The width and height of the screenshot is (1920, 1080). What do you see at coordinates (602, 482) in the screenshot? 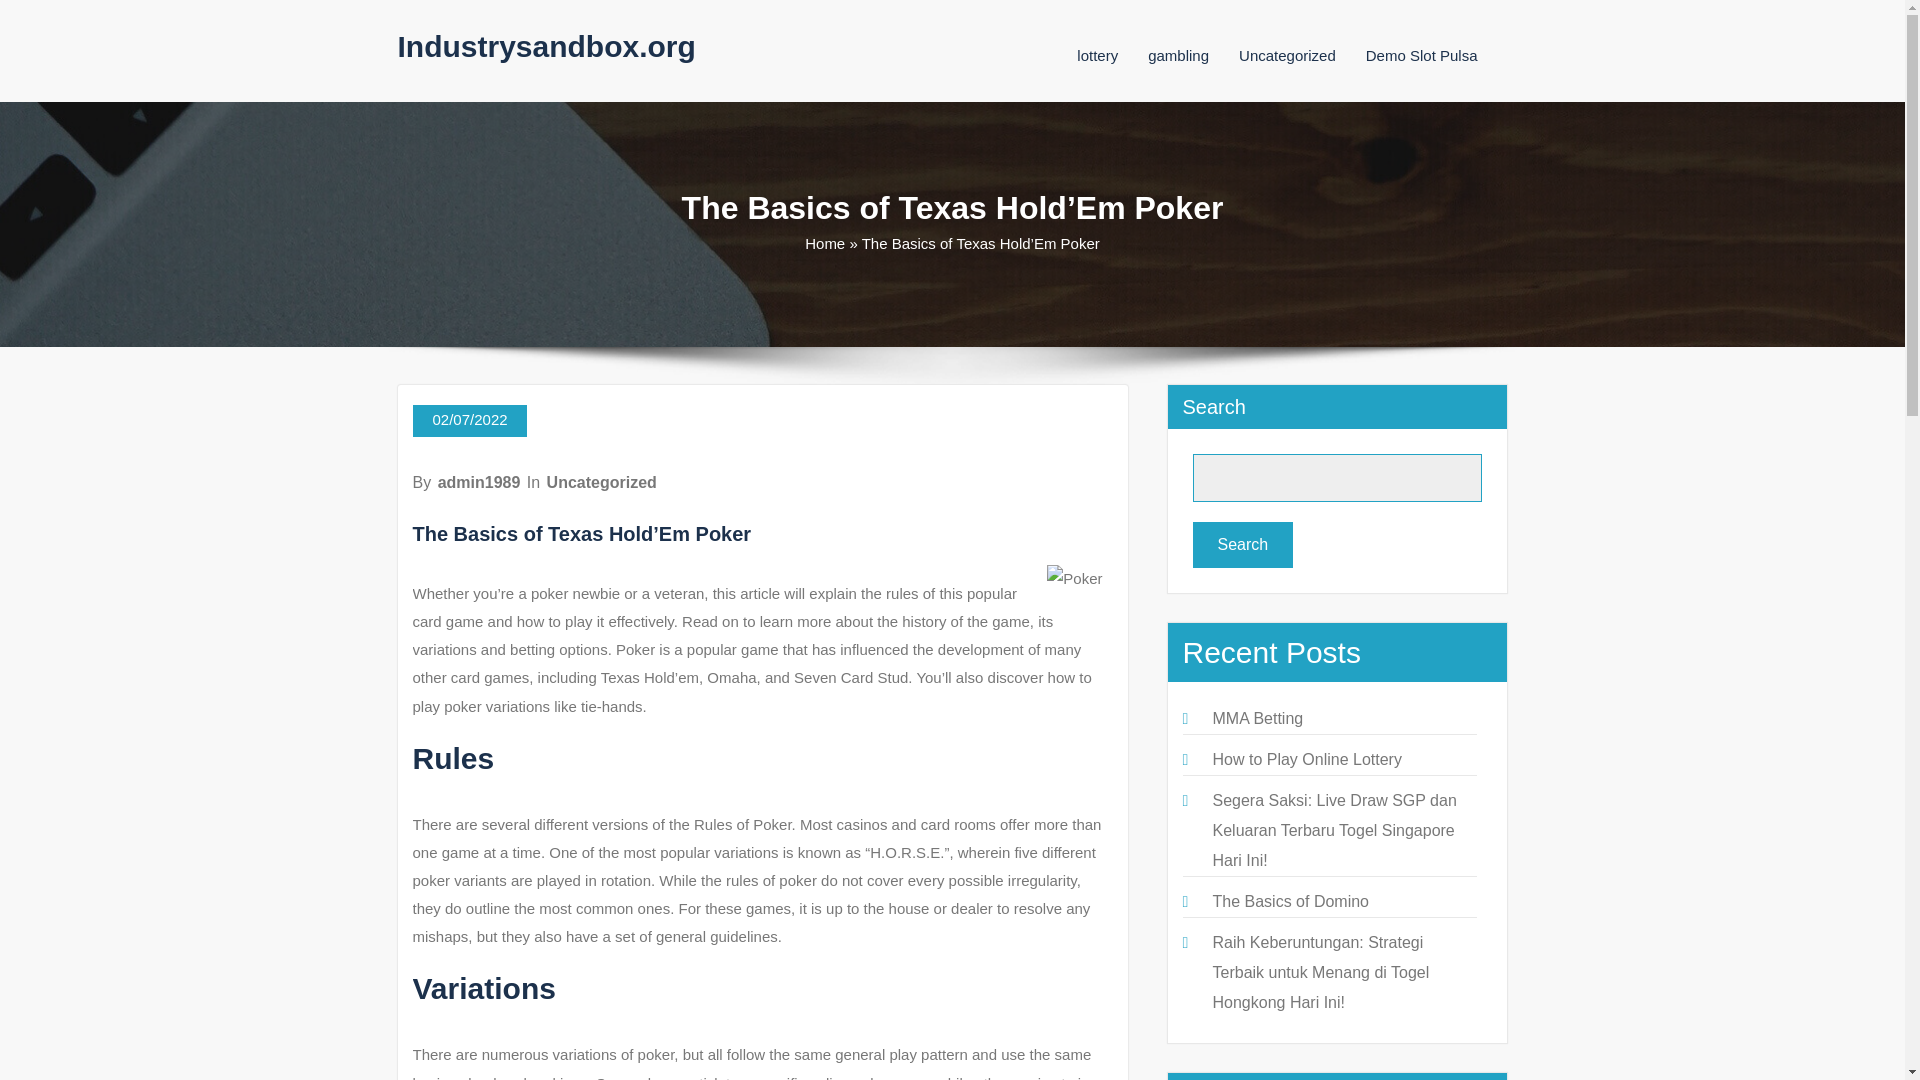
I see `Uncategorized` at bounding box center [602, 482].